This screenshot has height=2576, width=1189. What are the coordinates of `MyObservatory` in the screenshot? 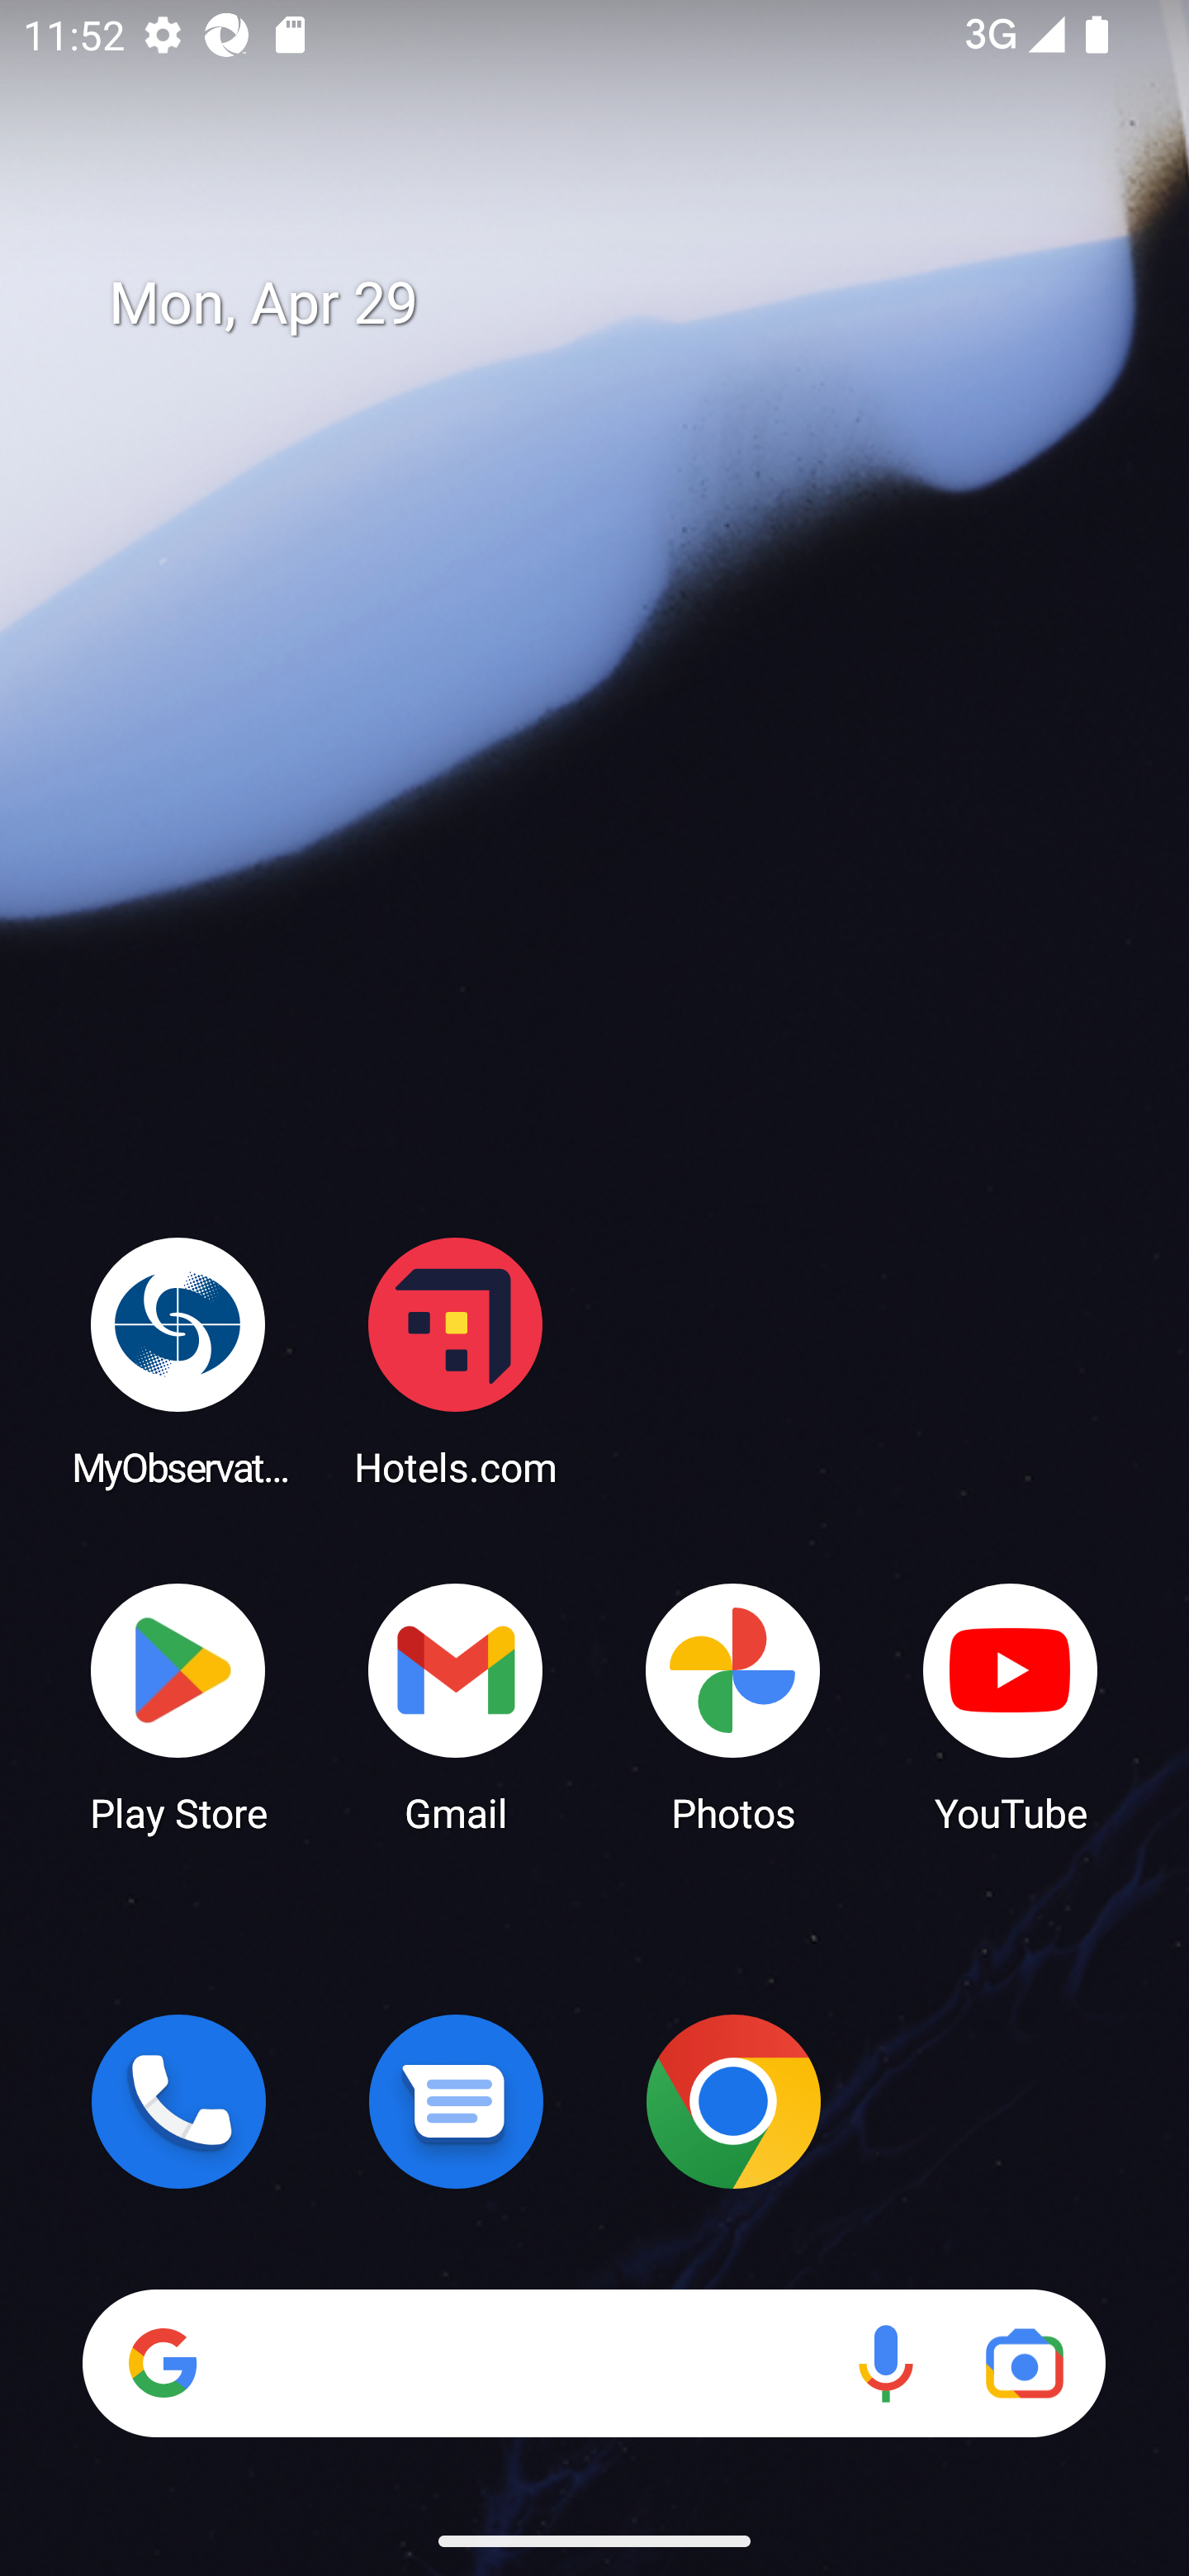 It's located at (178, 1361).